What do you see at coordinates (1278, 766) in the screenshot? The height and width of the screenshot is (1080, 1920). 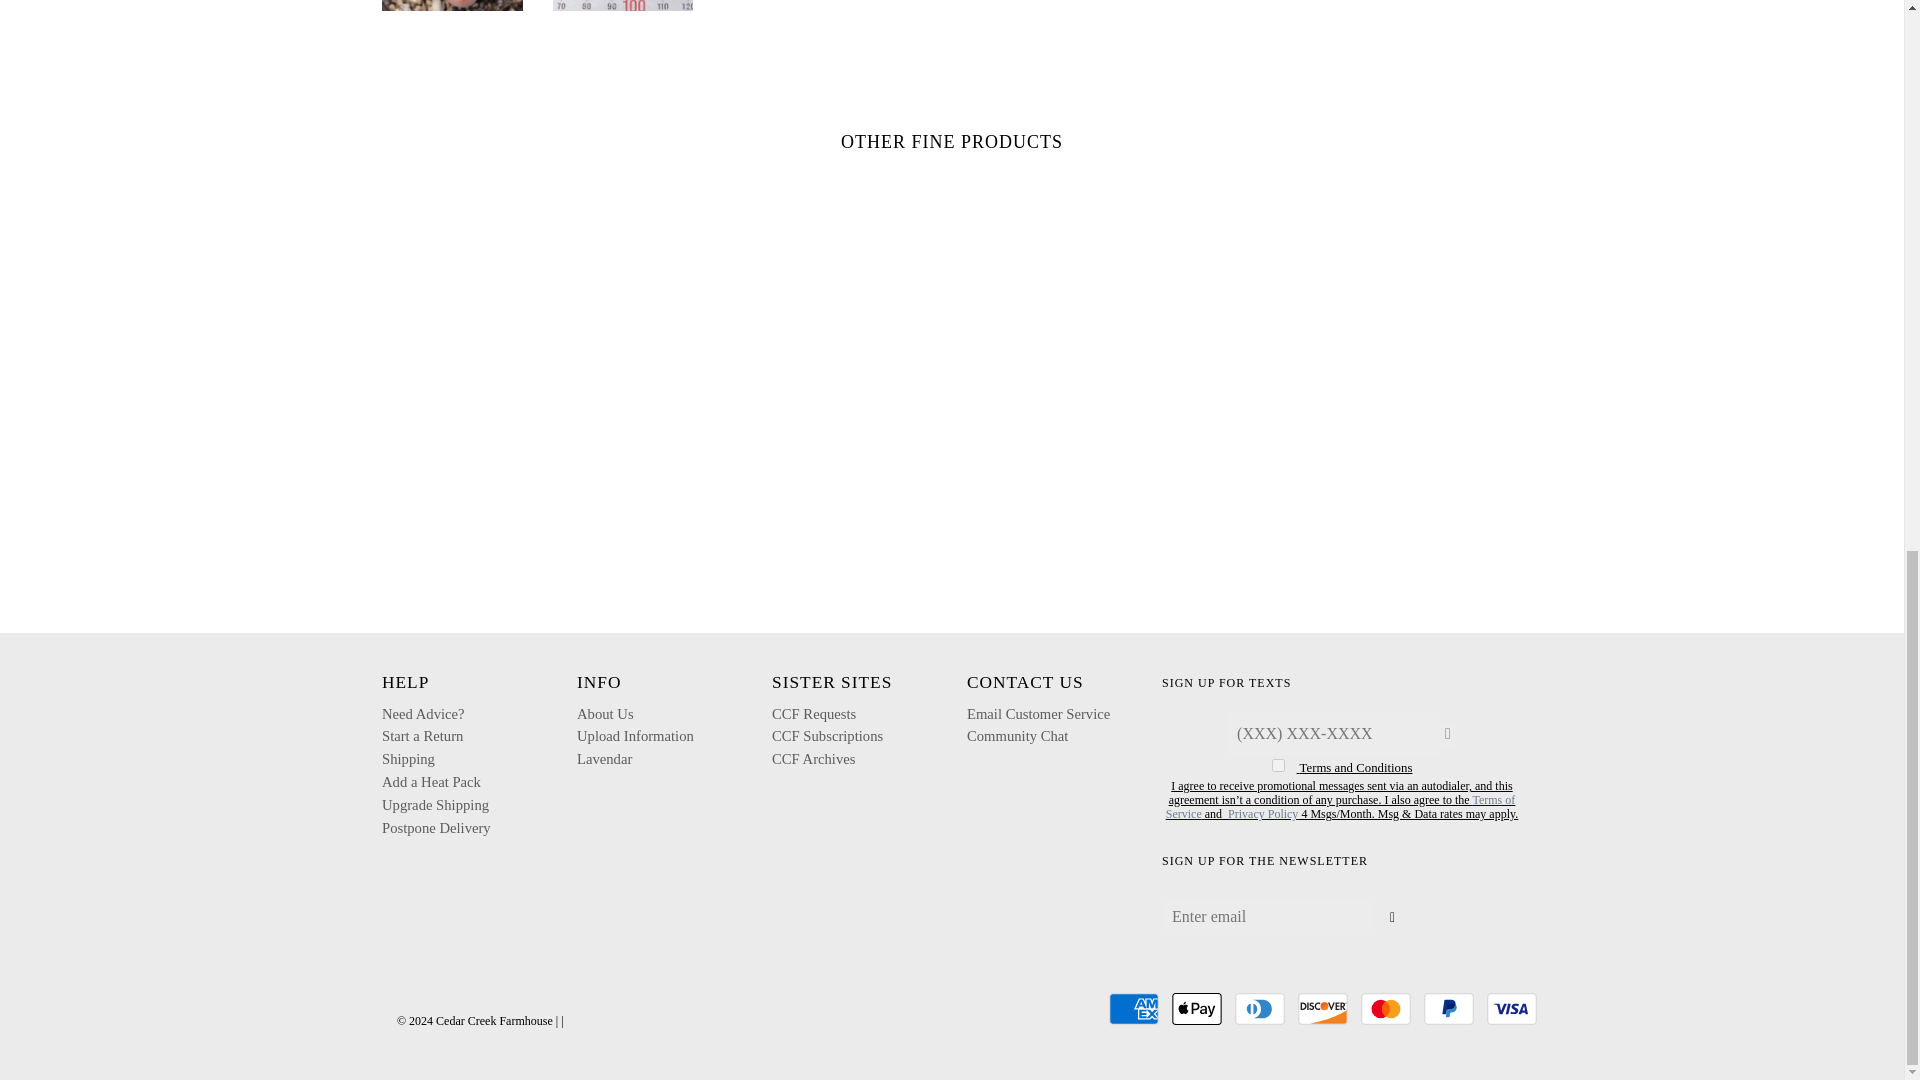 I see `on` at bounding box center [1278, 766].